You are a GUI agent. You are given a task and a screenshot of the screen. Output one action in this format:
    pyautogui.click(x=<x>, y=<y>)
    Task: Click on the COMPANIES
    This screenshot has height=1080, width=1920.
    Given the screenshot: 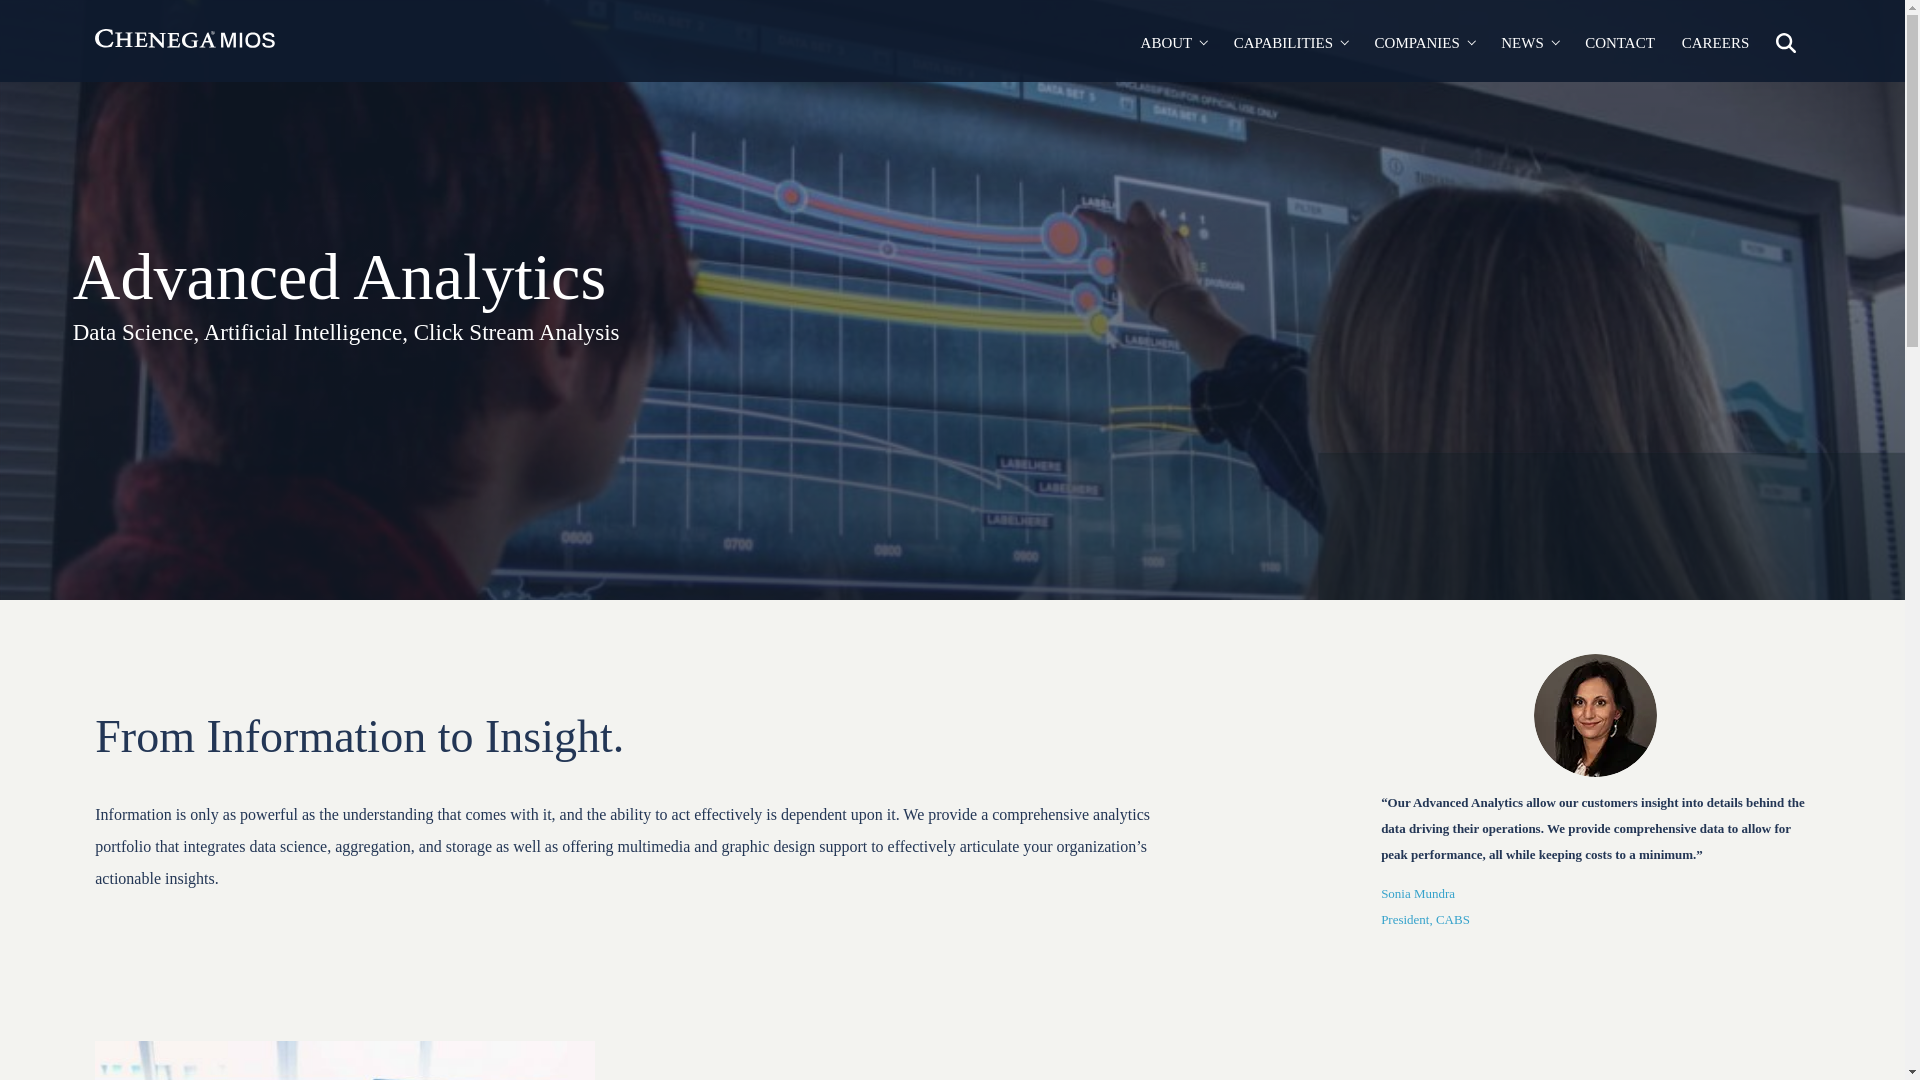 What is the action you would take?
    pyautogui.click(x=1424, y=44)
    